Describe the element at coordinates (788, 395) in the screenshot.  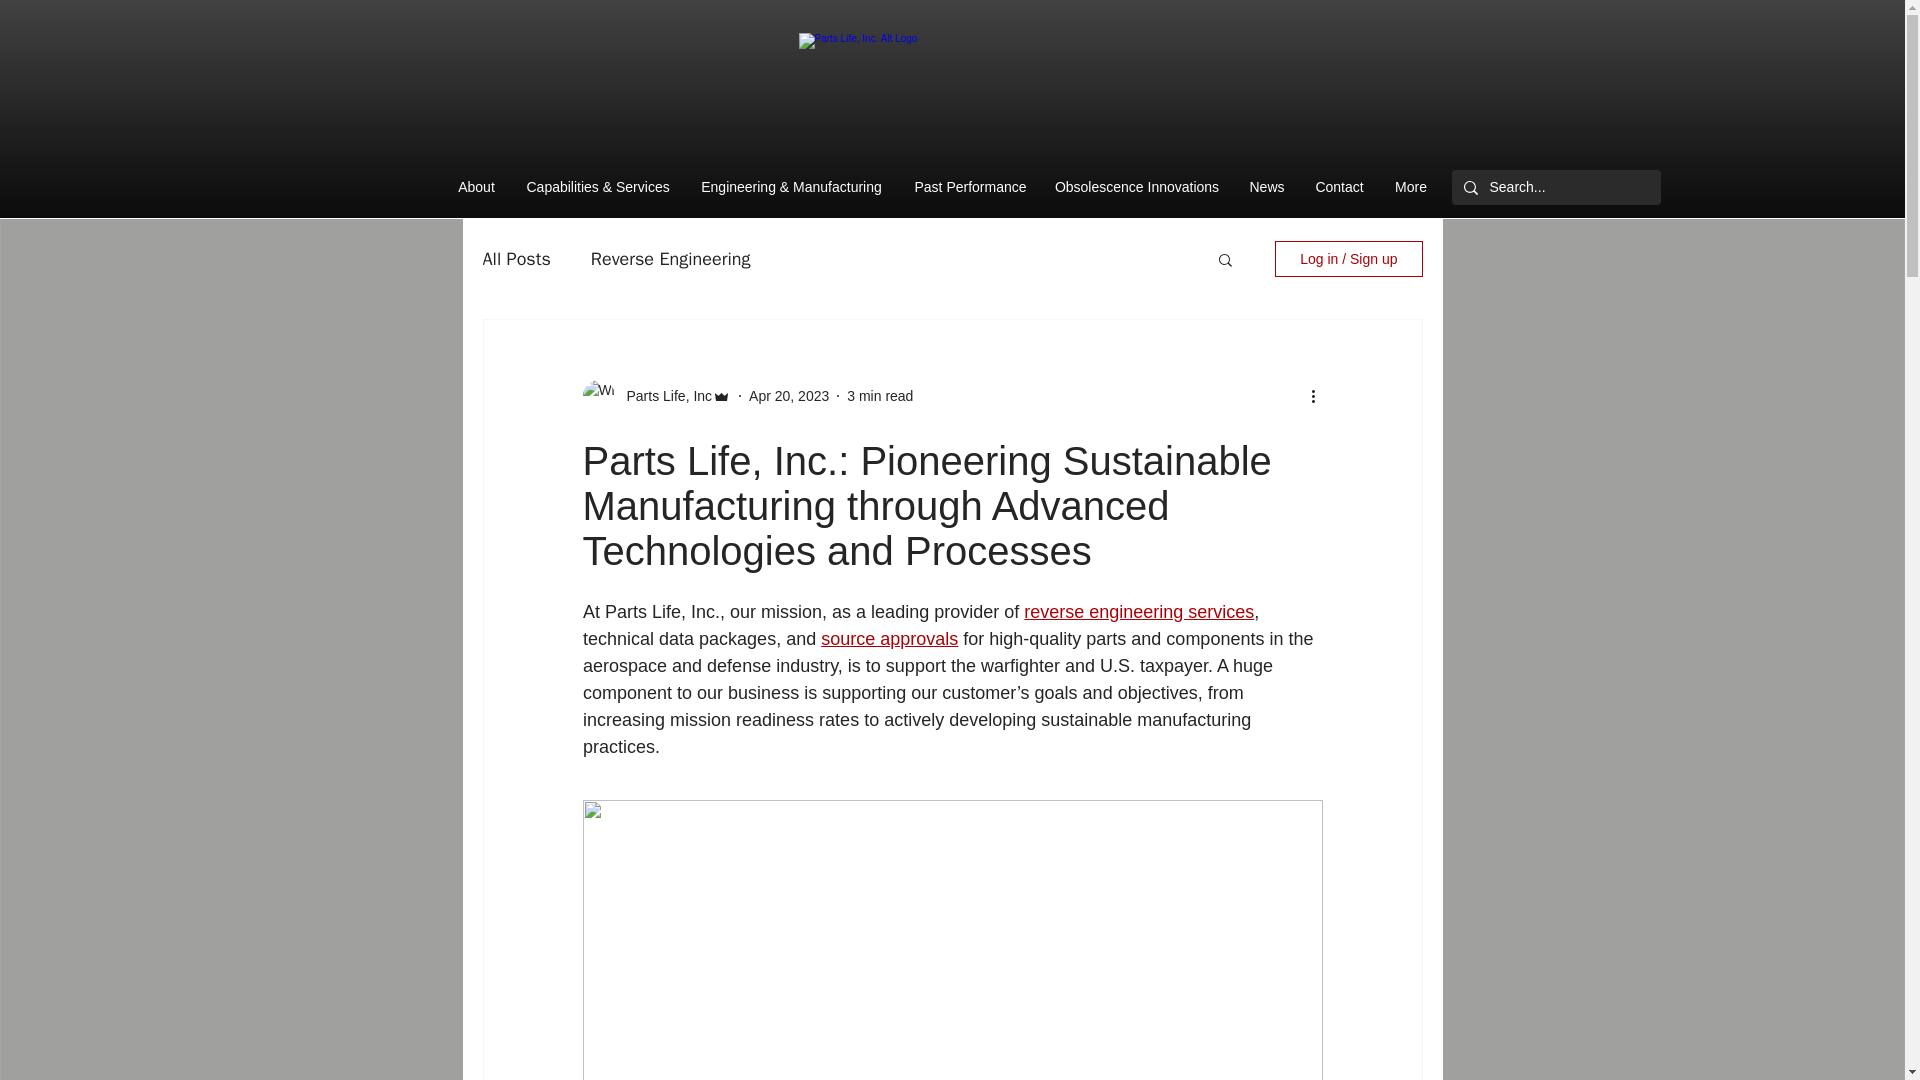
I see `Apr 20, 2023` at that location.